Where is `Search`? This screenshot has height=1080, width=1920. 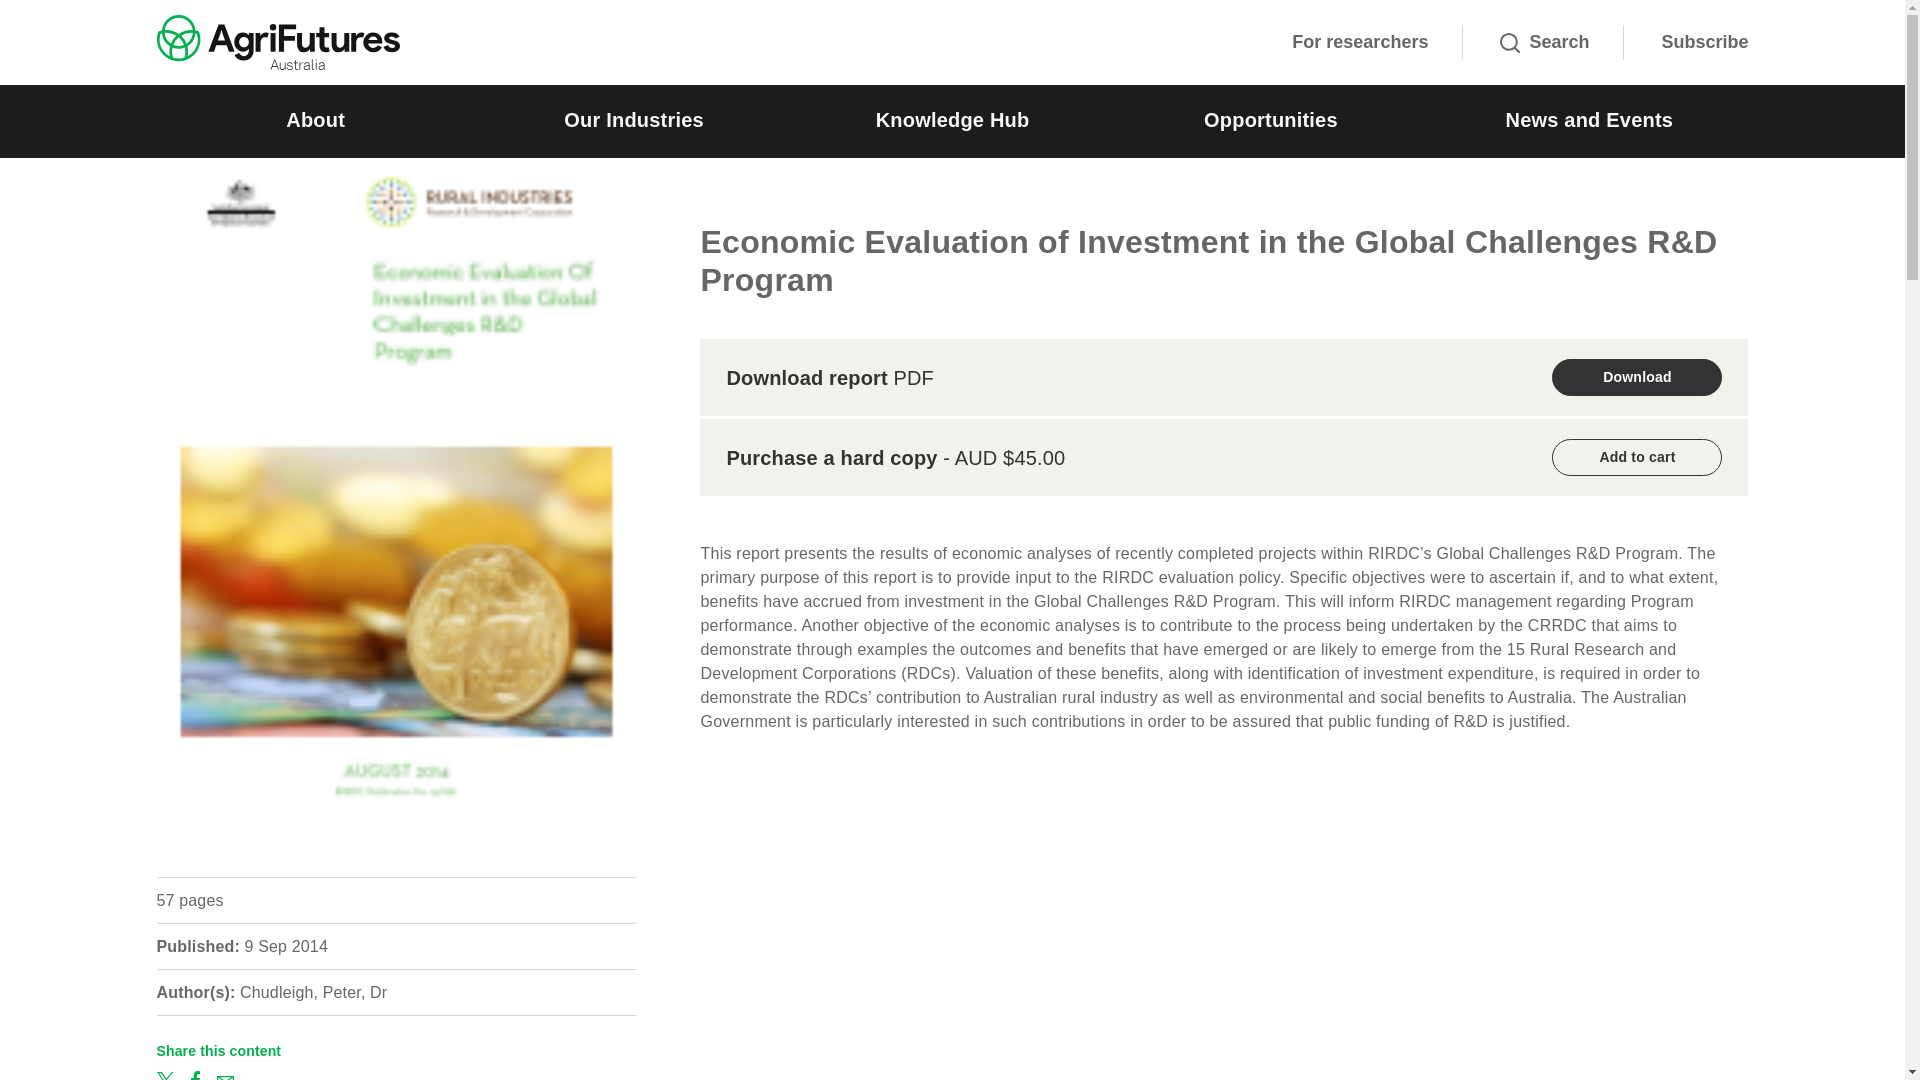 Search is located at coordinates (1544, 42).